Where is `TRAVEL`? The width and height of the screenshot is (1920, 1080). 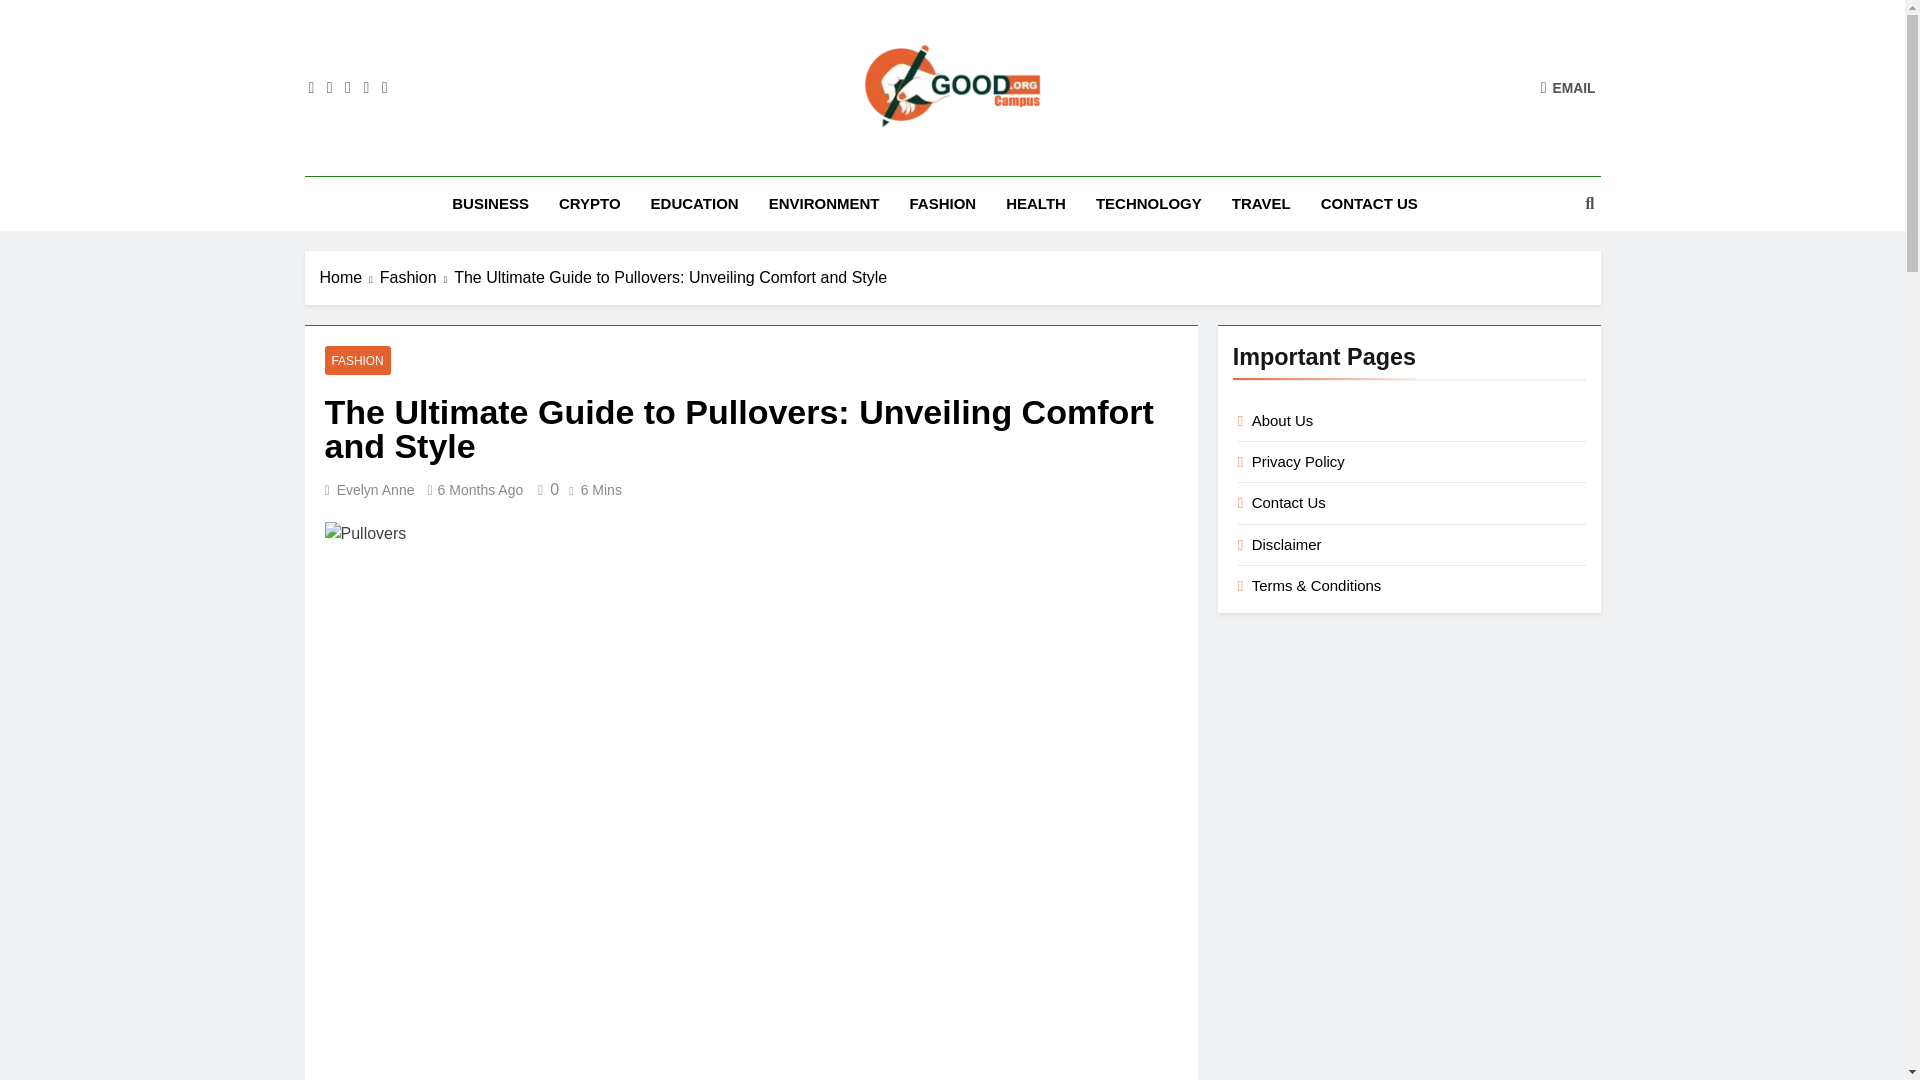 TRAVEL is located at coordinates (1261, 203).